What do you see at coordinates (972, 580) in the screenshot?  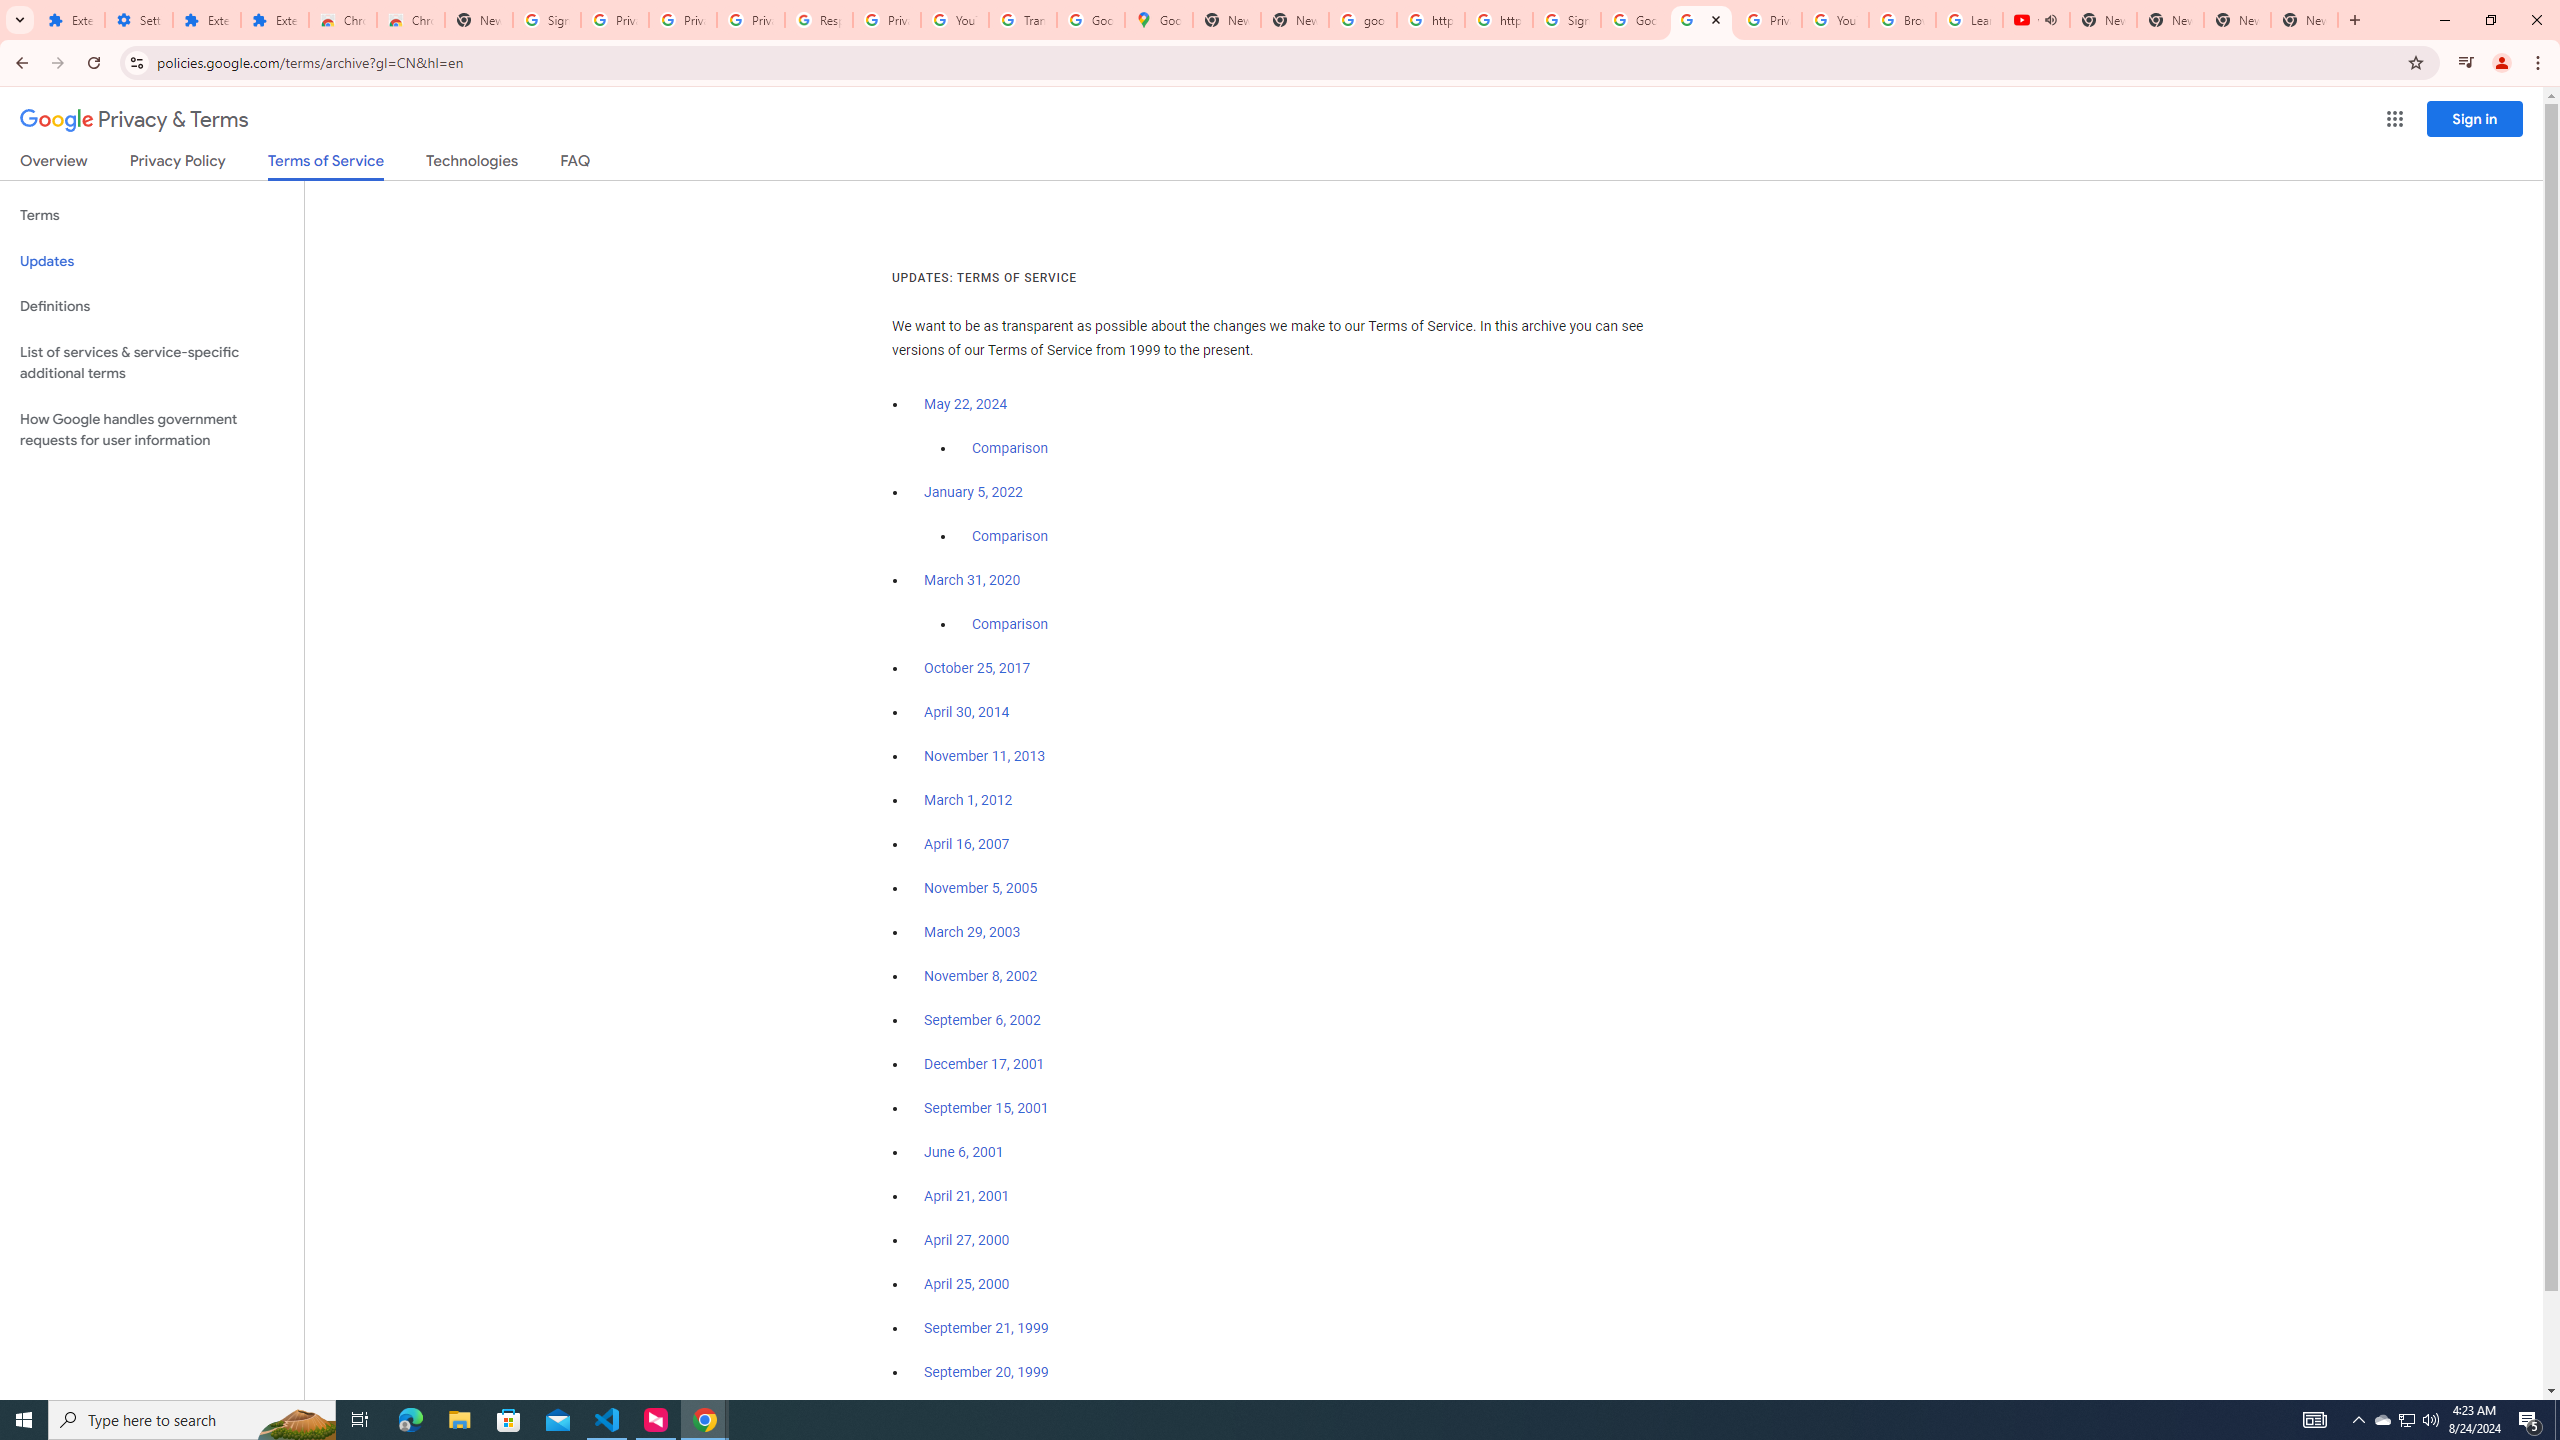 I see `March 31, 2020` at bounding box center [972, 580].